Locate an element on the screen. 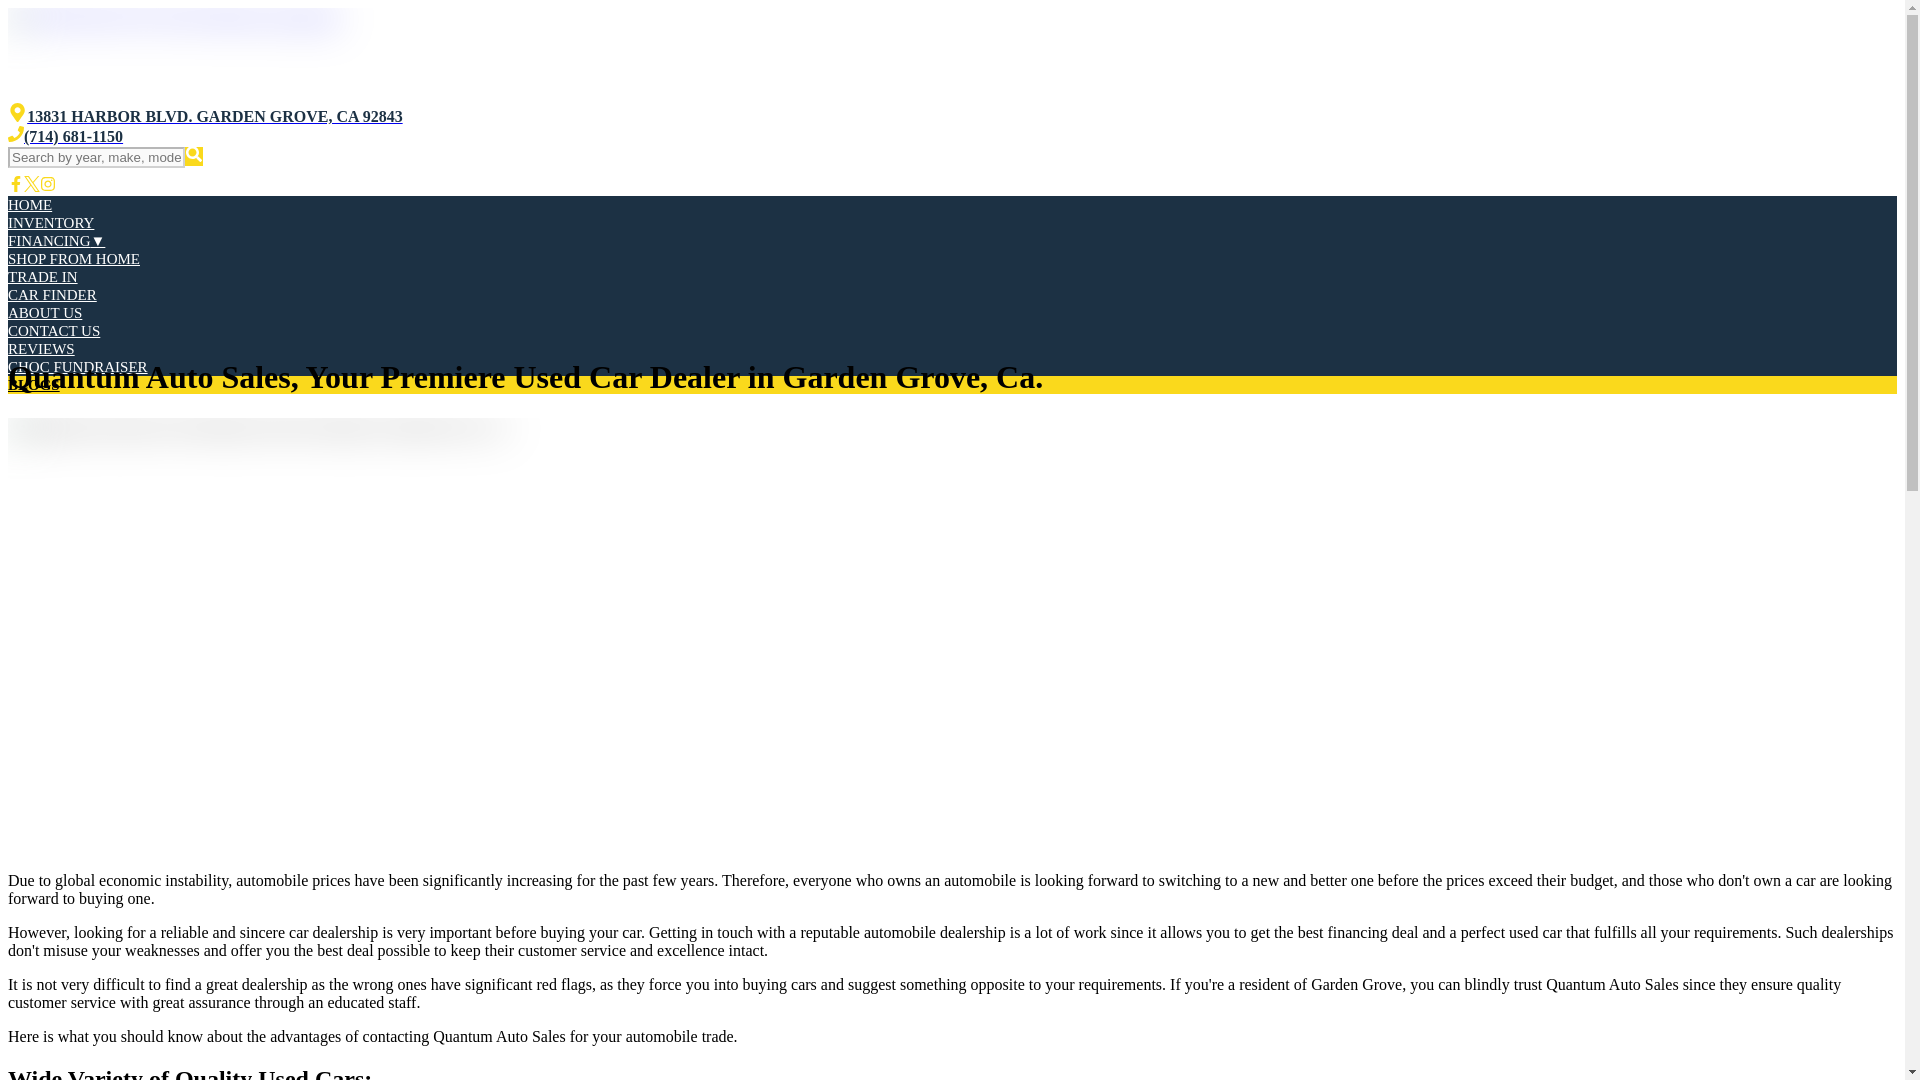 This screenshot has width=1920, height=1080. SHOP FROM HOME is located at coordinates (74, 258).